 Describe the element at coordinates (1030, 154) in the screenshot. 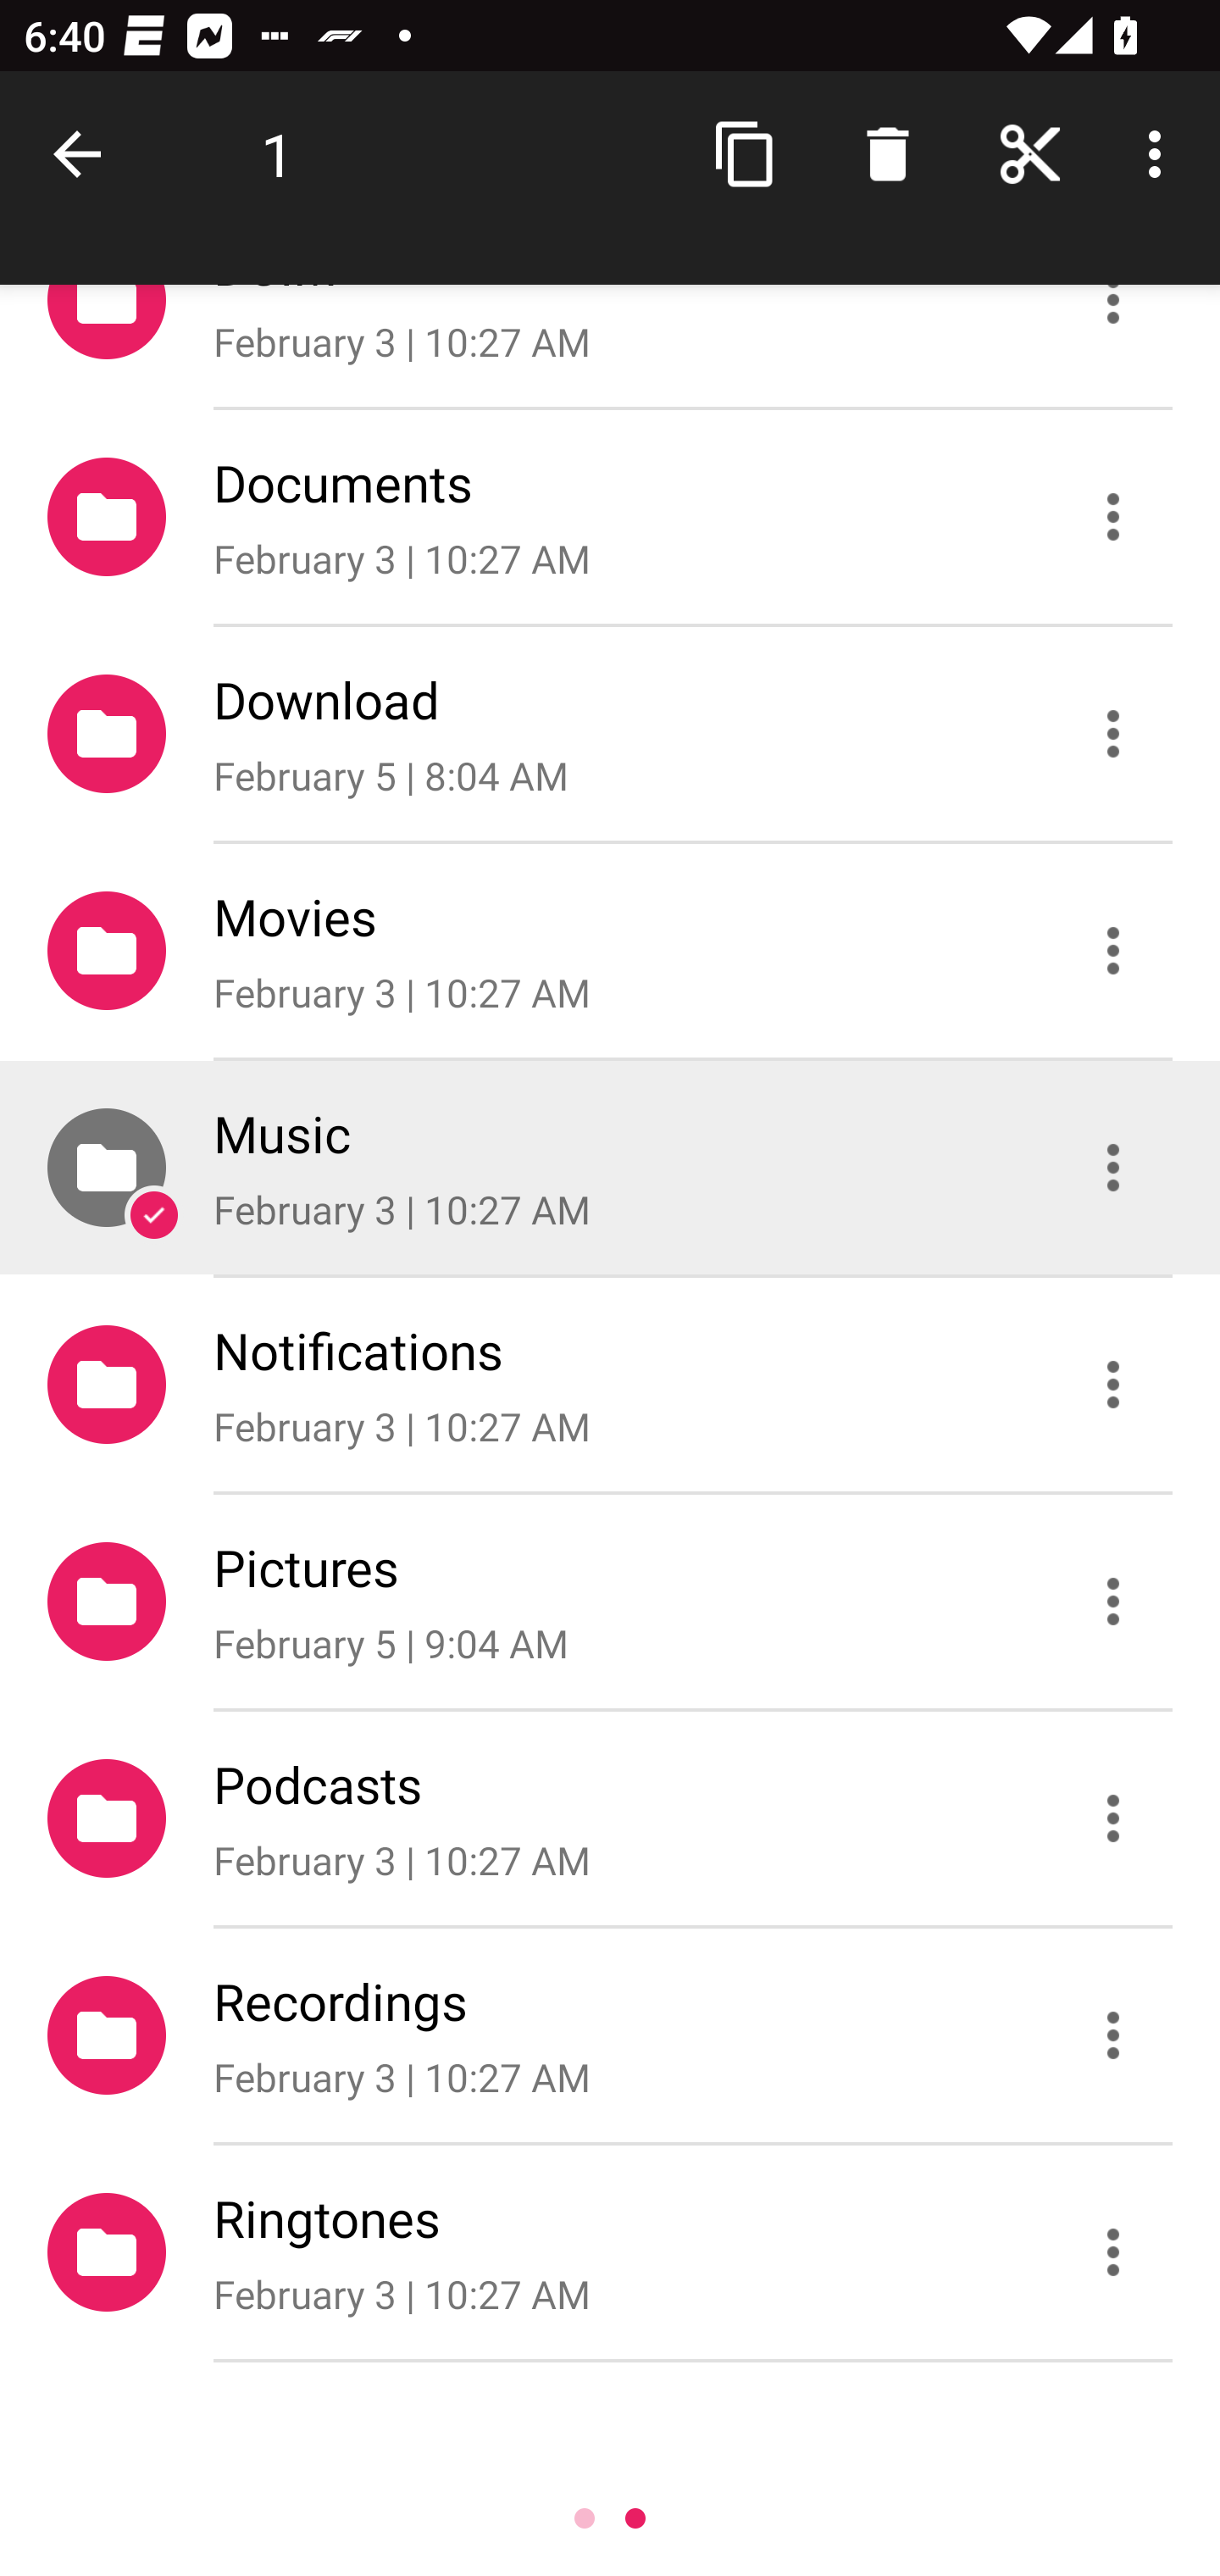

I see `Cut` at that location.